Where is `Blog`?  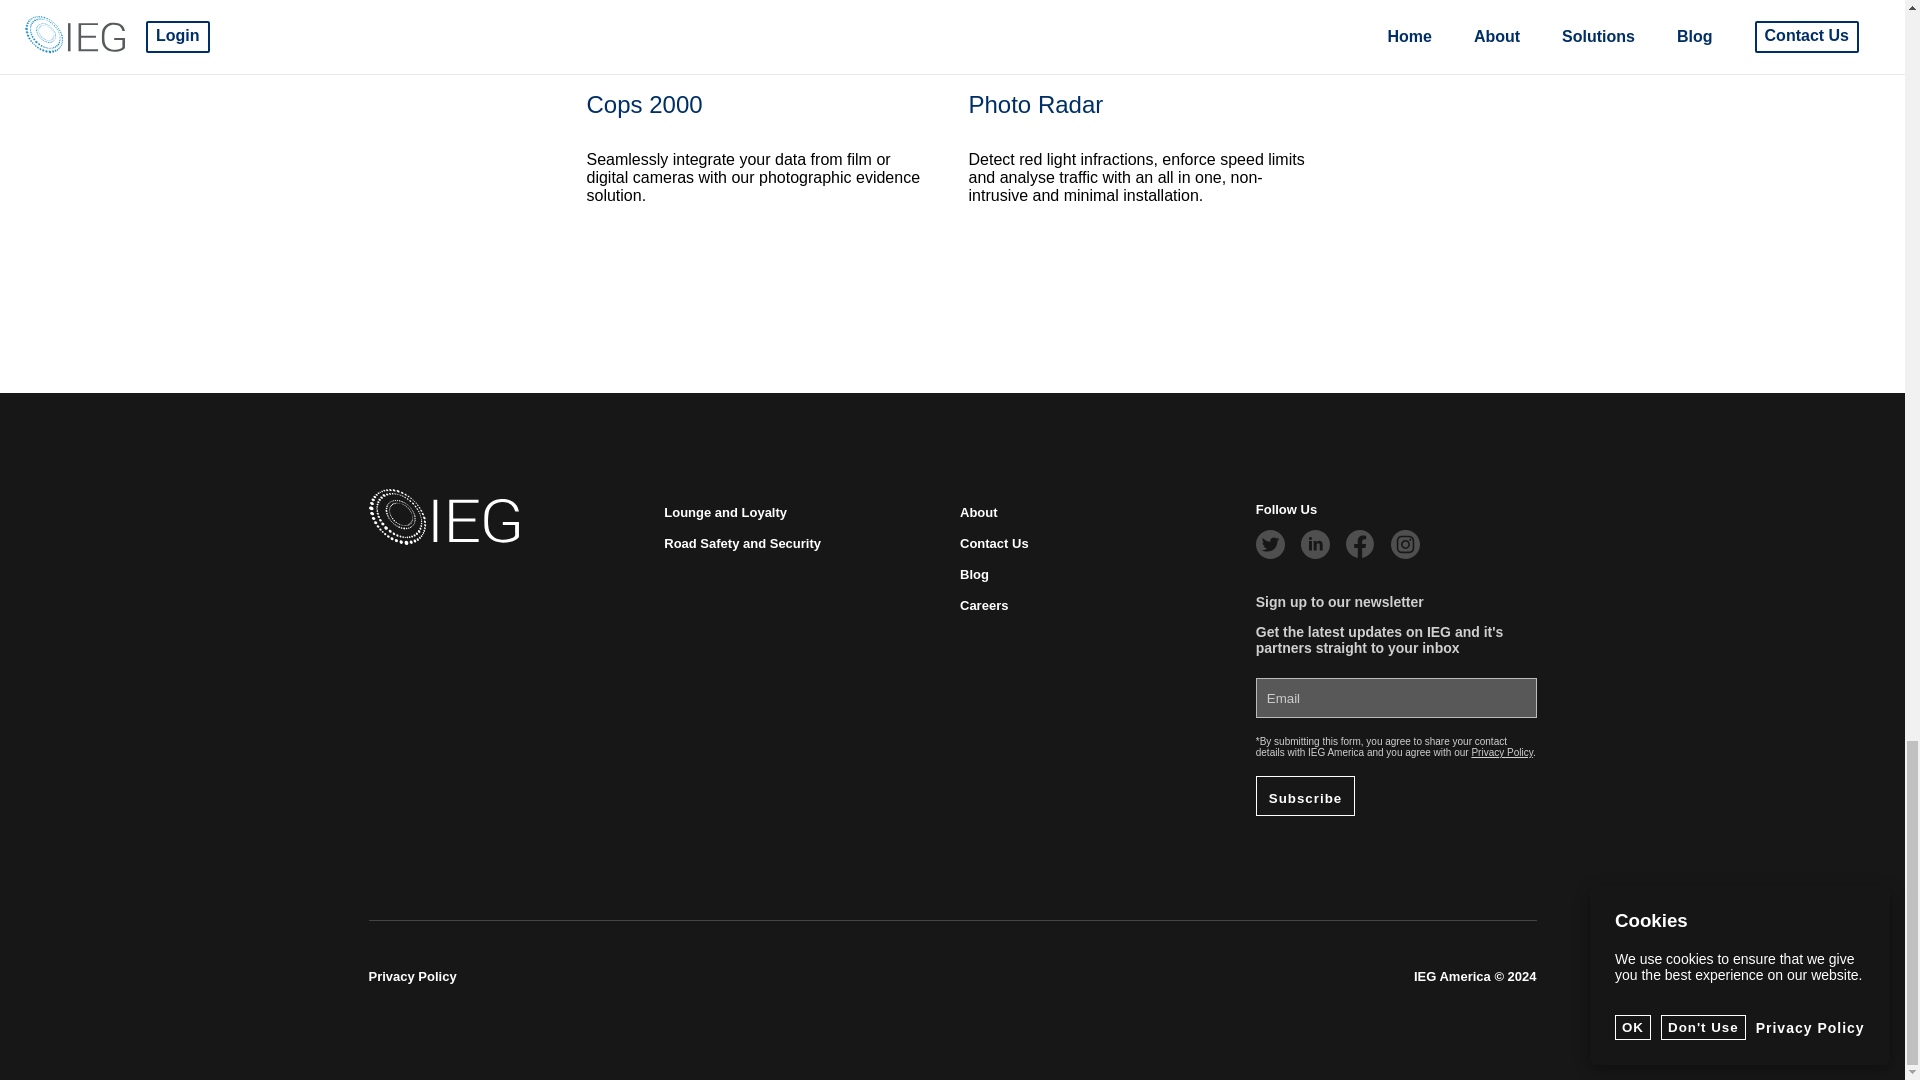
Blog is located at coordinates (974, 574).